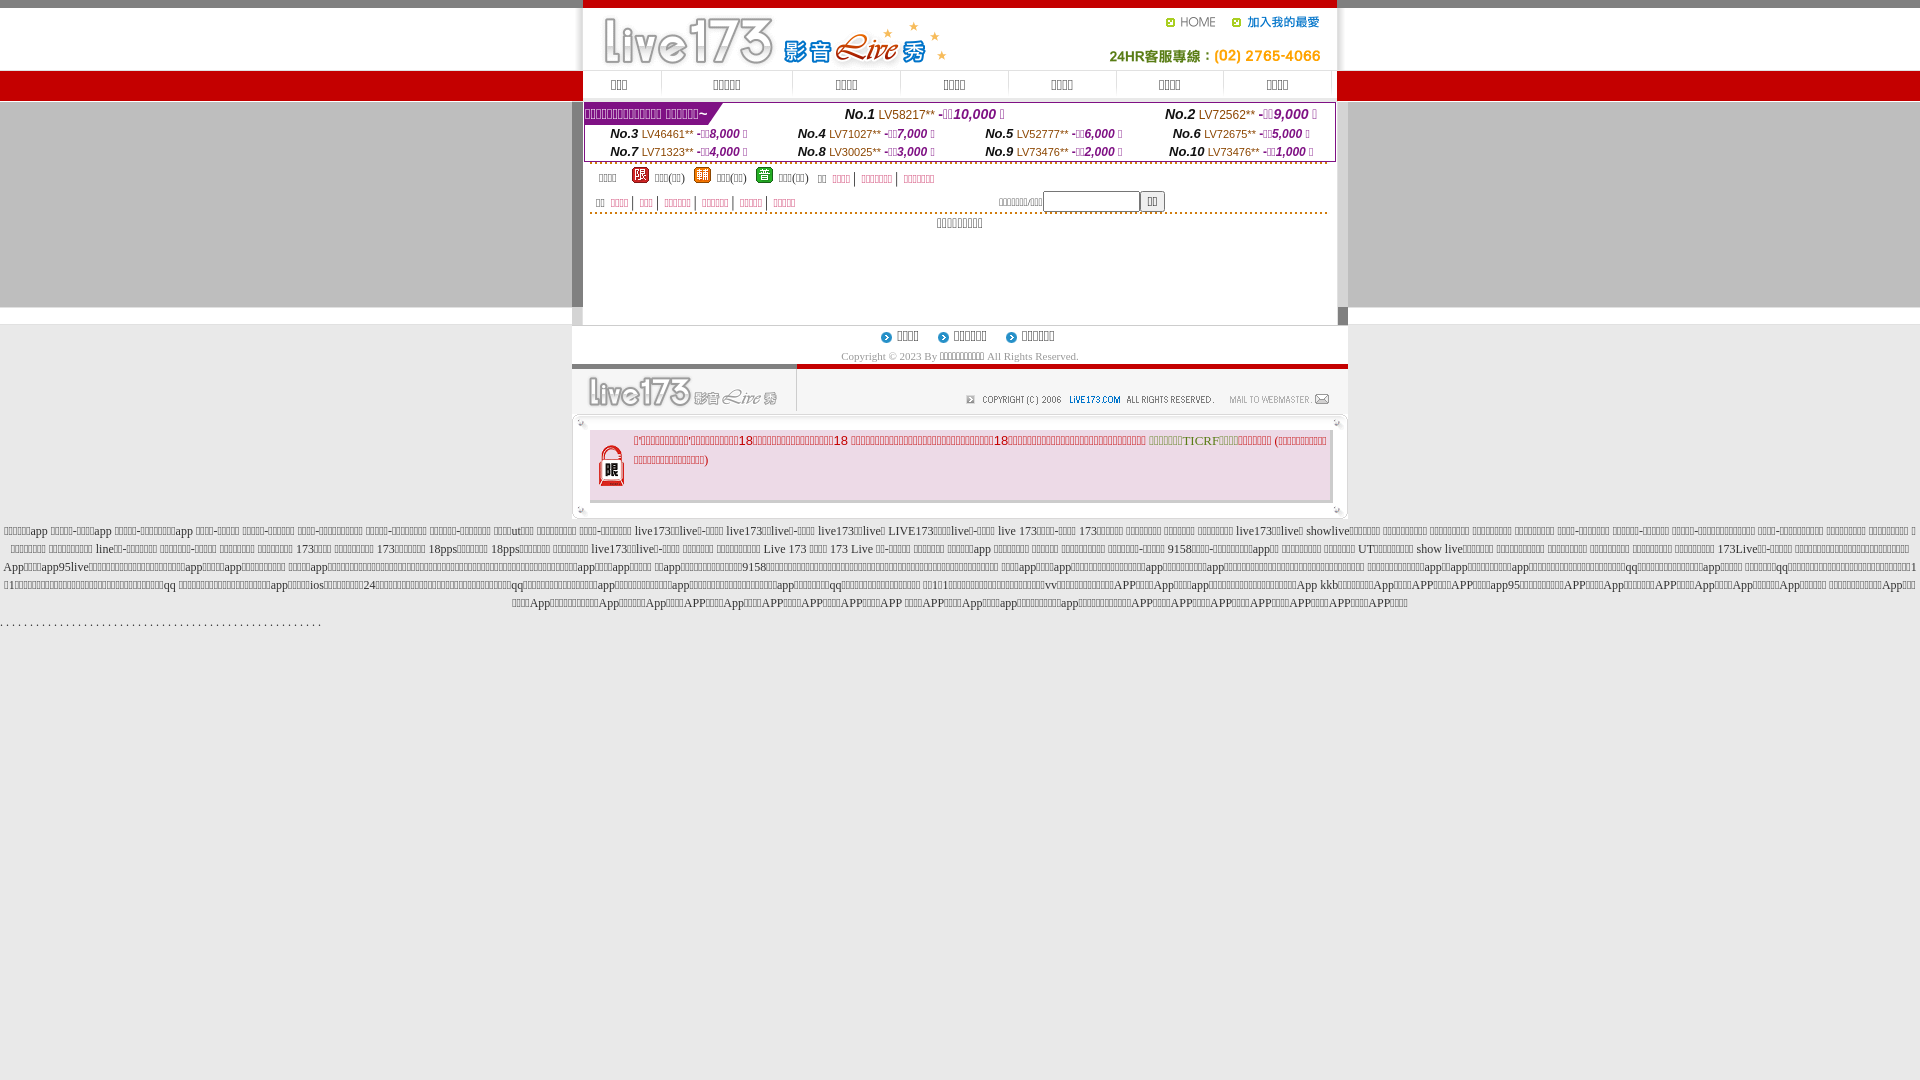 The image size is (1920, 1080). Describe the element at coordinates (50, 622) in the screenshot. I see `.` at that location.